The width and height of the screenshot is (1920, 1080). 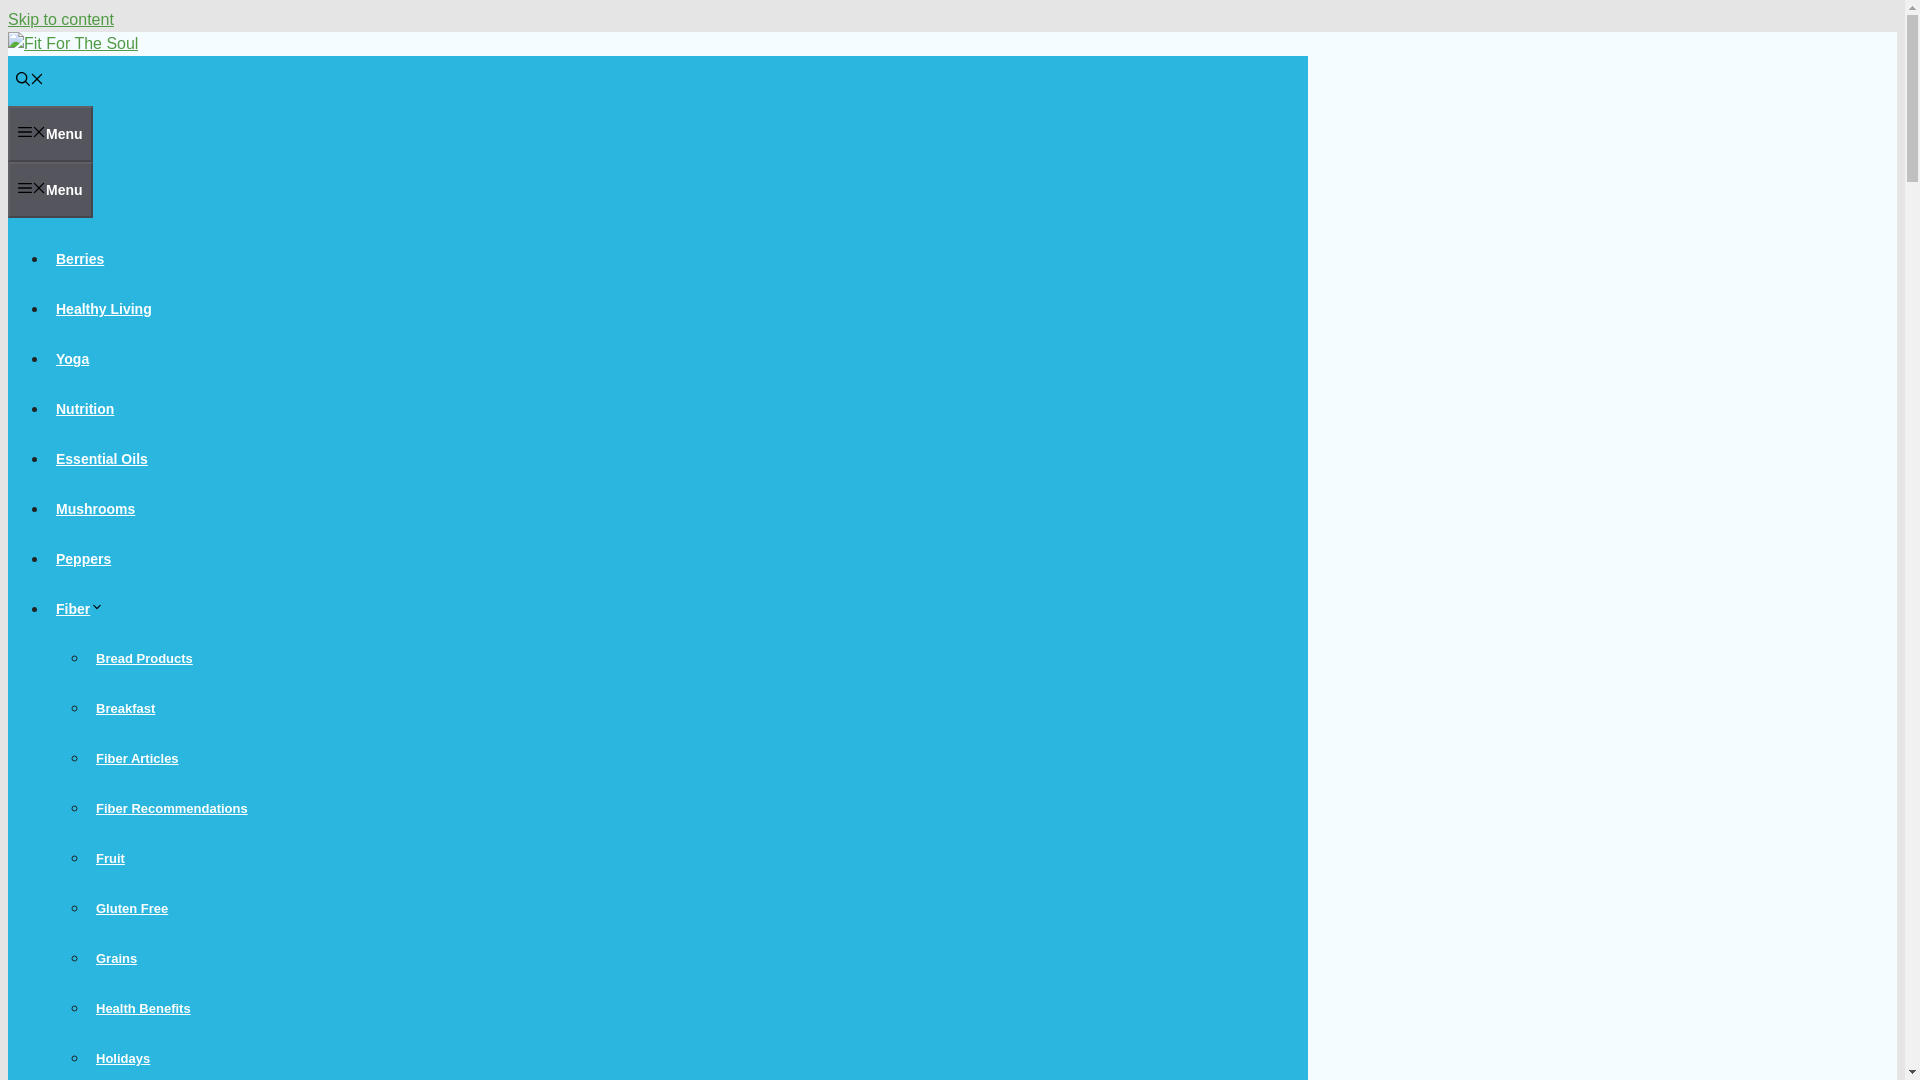 I want to click on Breakfast, so click(x=126, y=708).